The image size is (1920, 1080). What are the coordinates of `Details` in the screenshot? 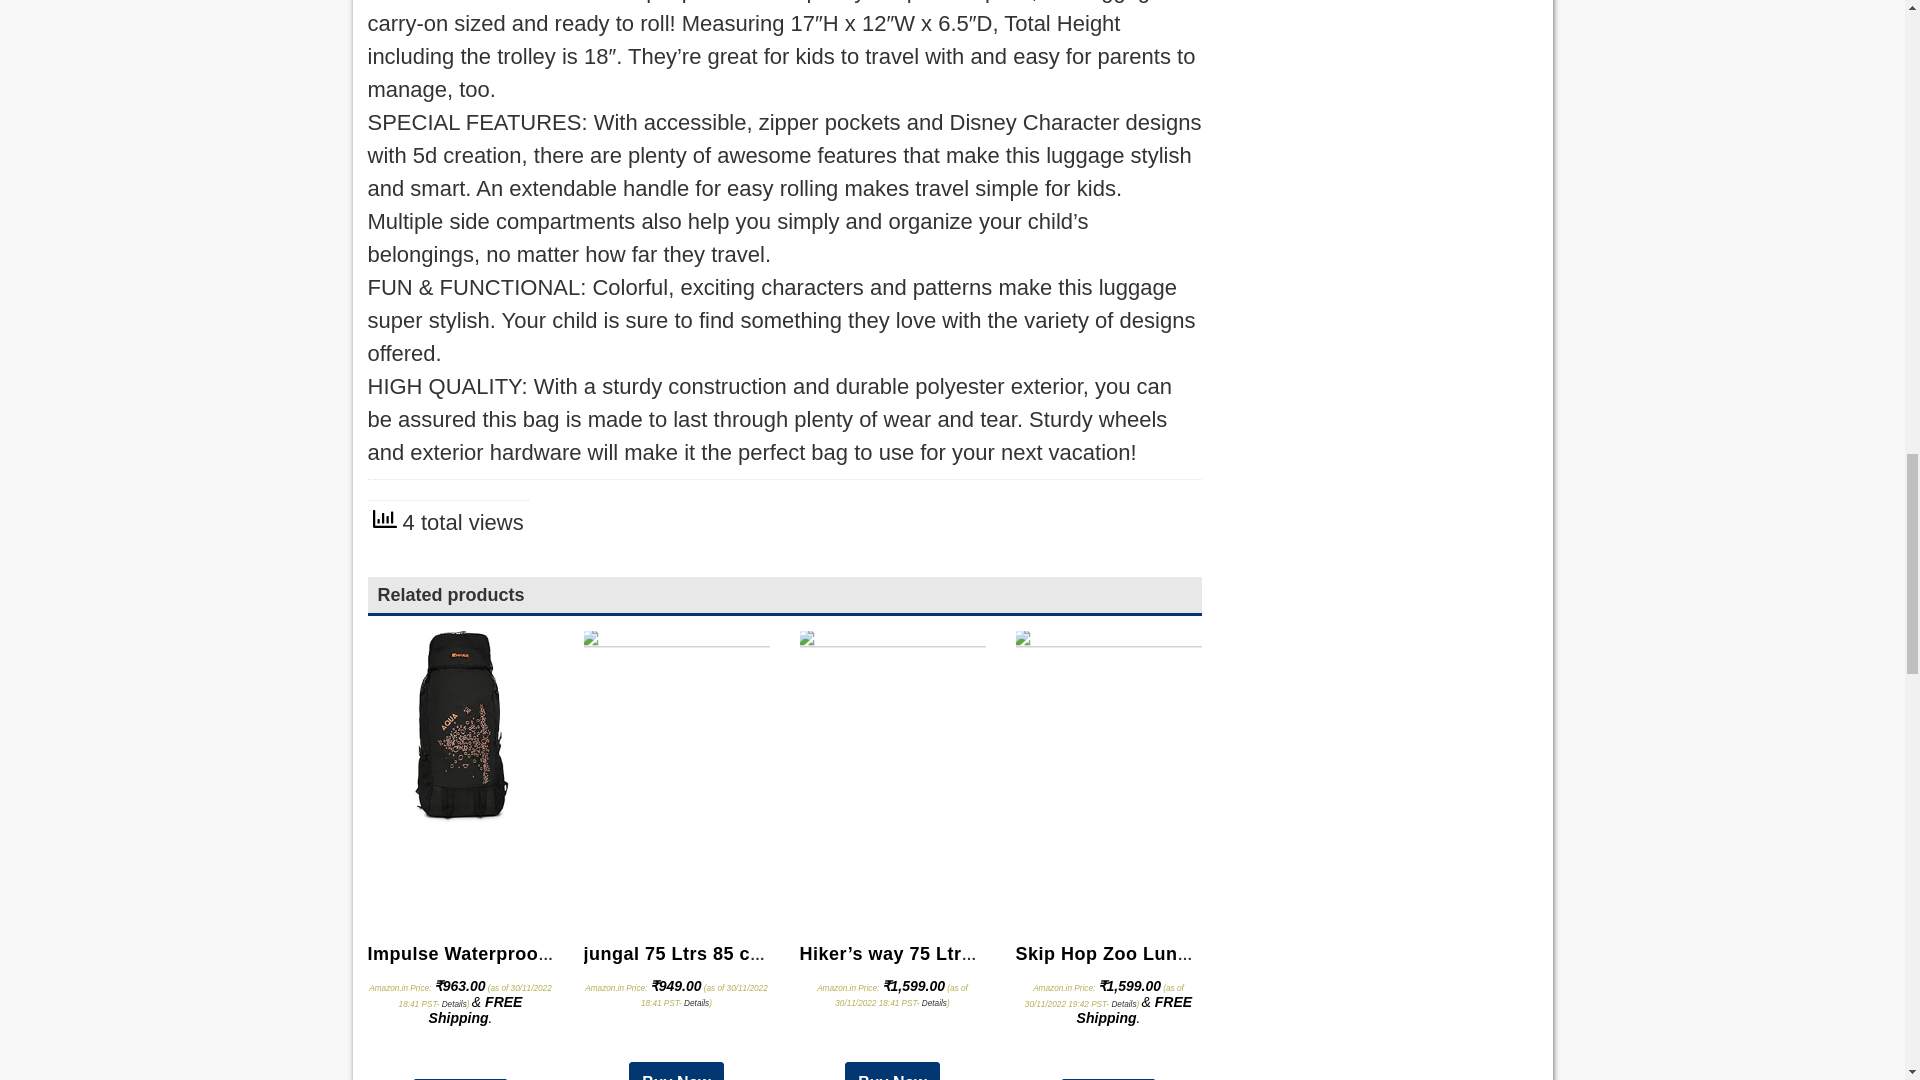 It's located at (454, 1004).